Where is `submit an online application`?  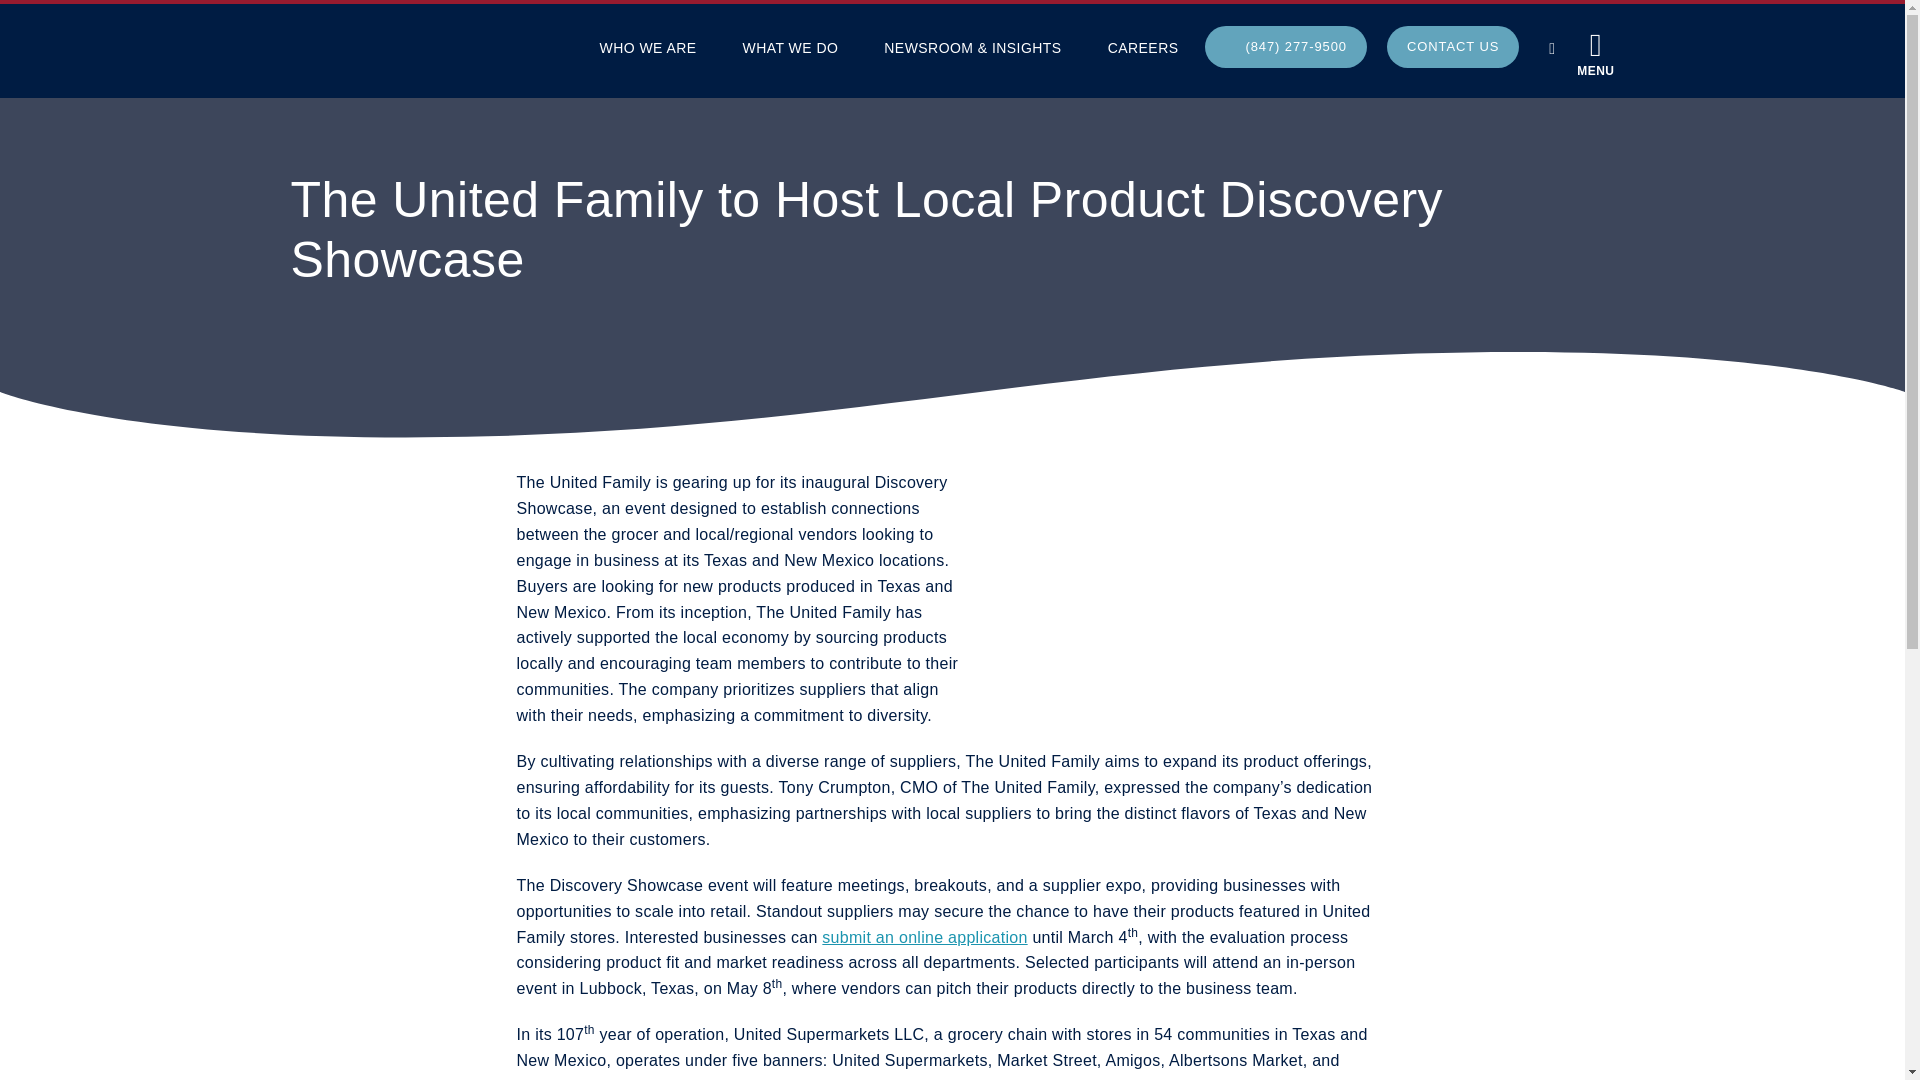 submit an online application is located at coordinates (924, 936).